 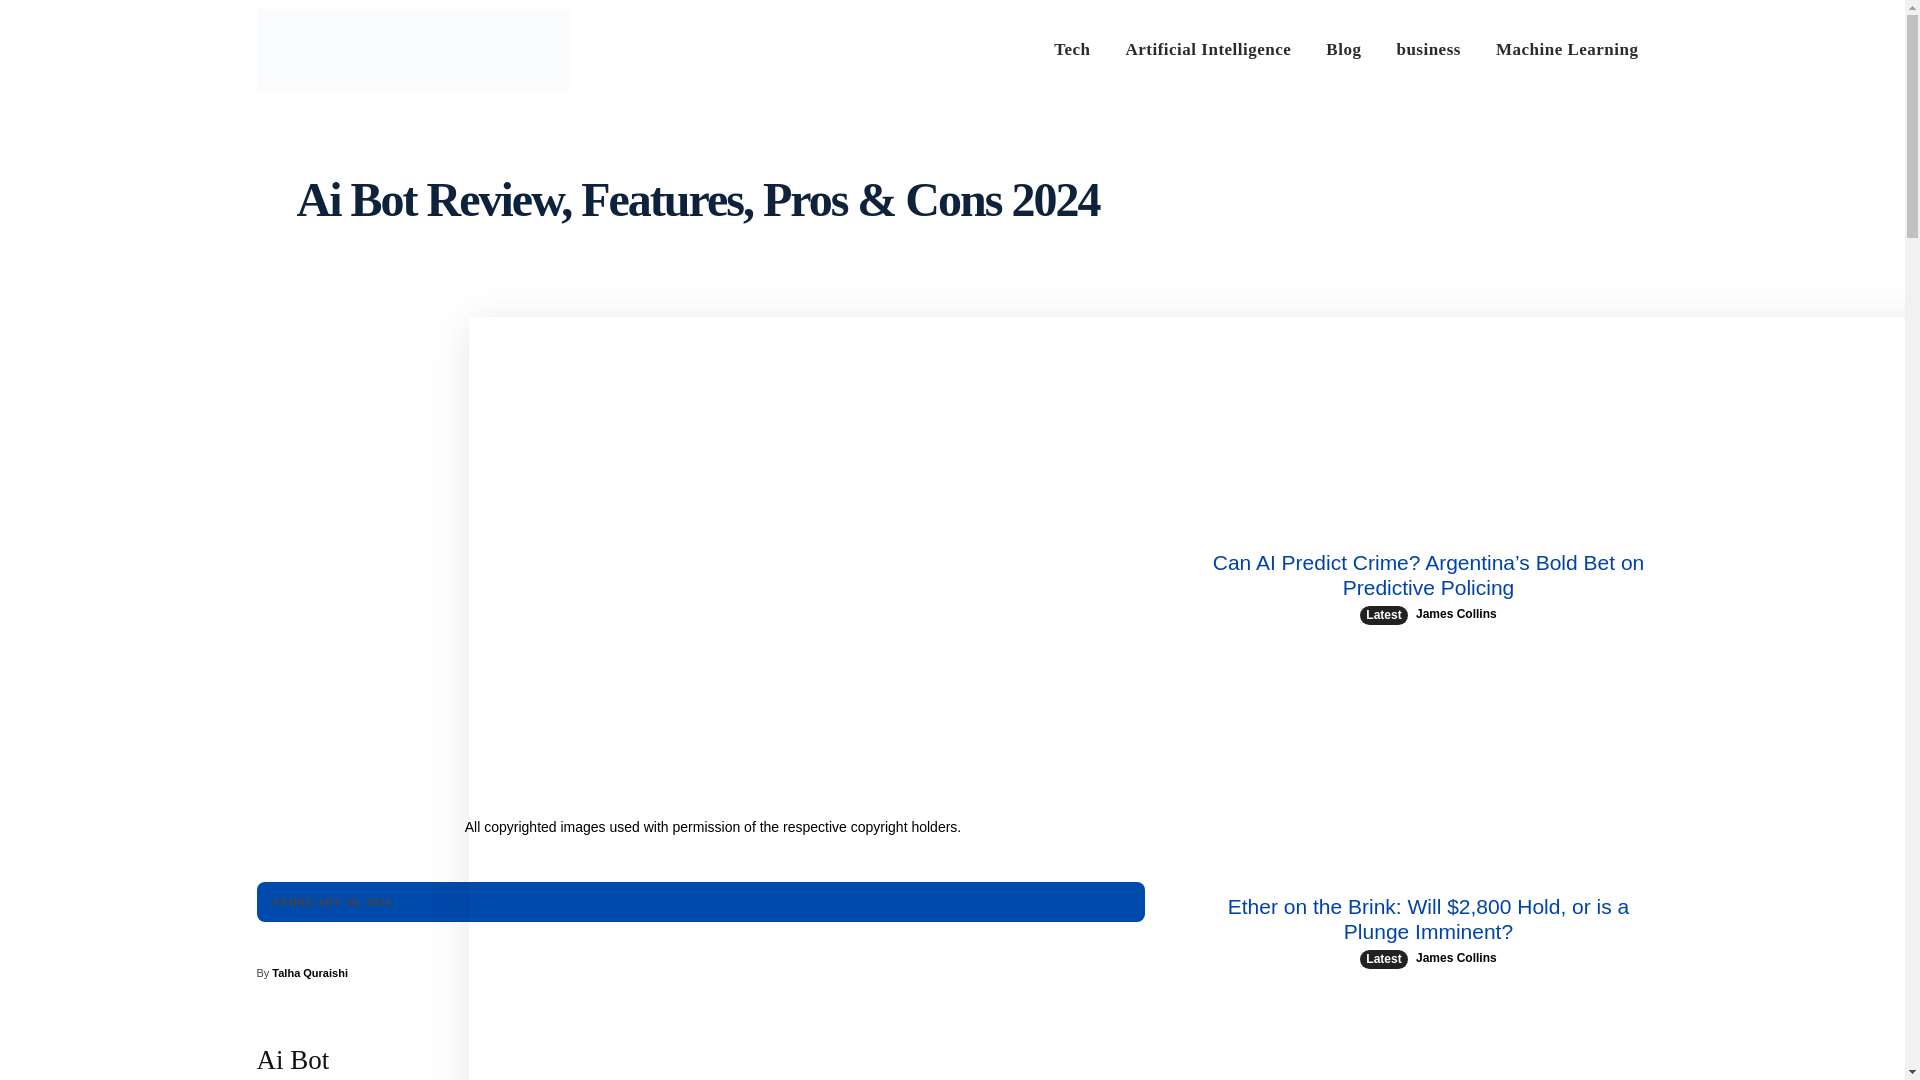 I want to click on Machine Learning, so click(x=1568, y=50).